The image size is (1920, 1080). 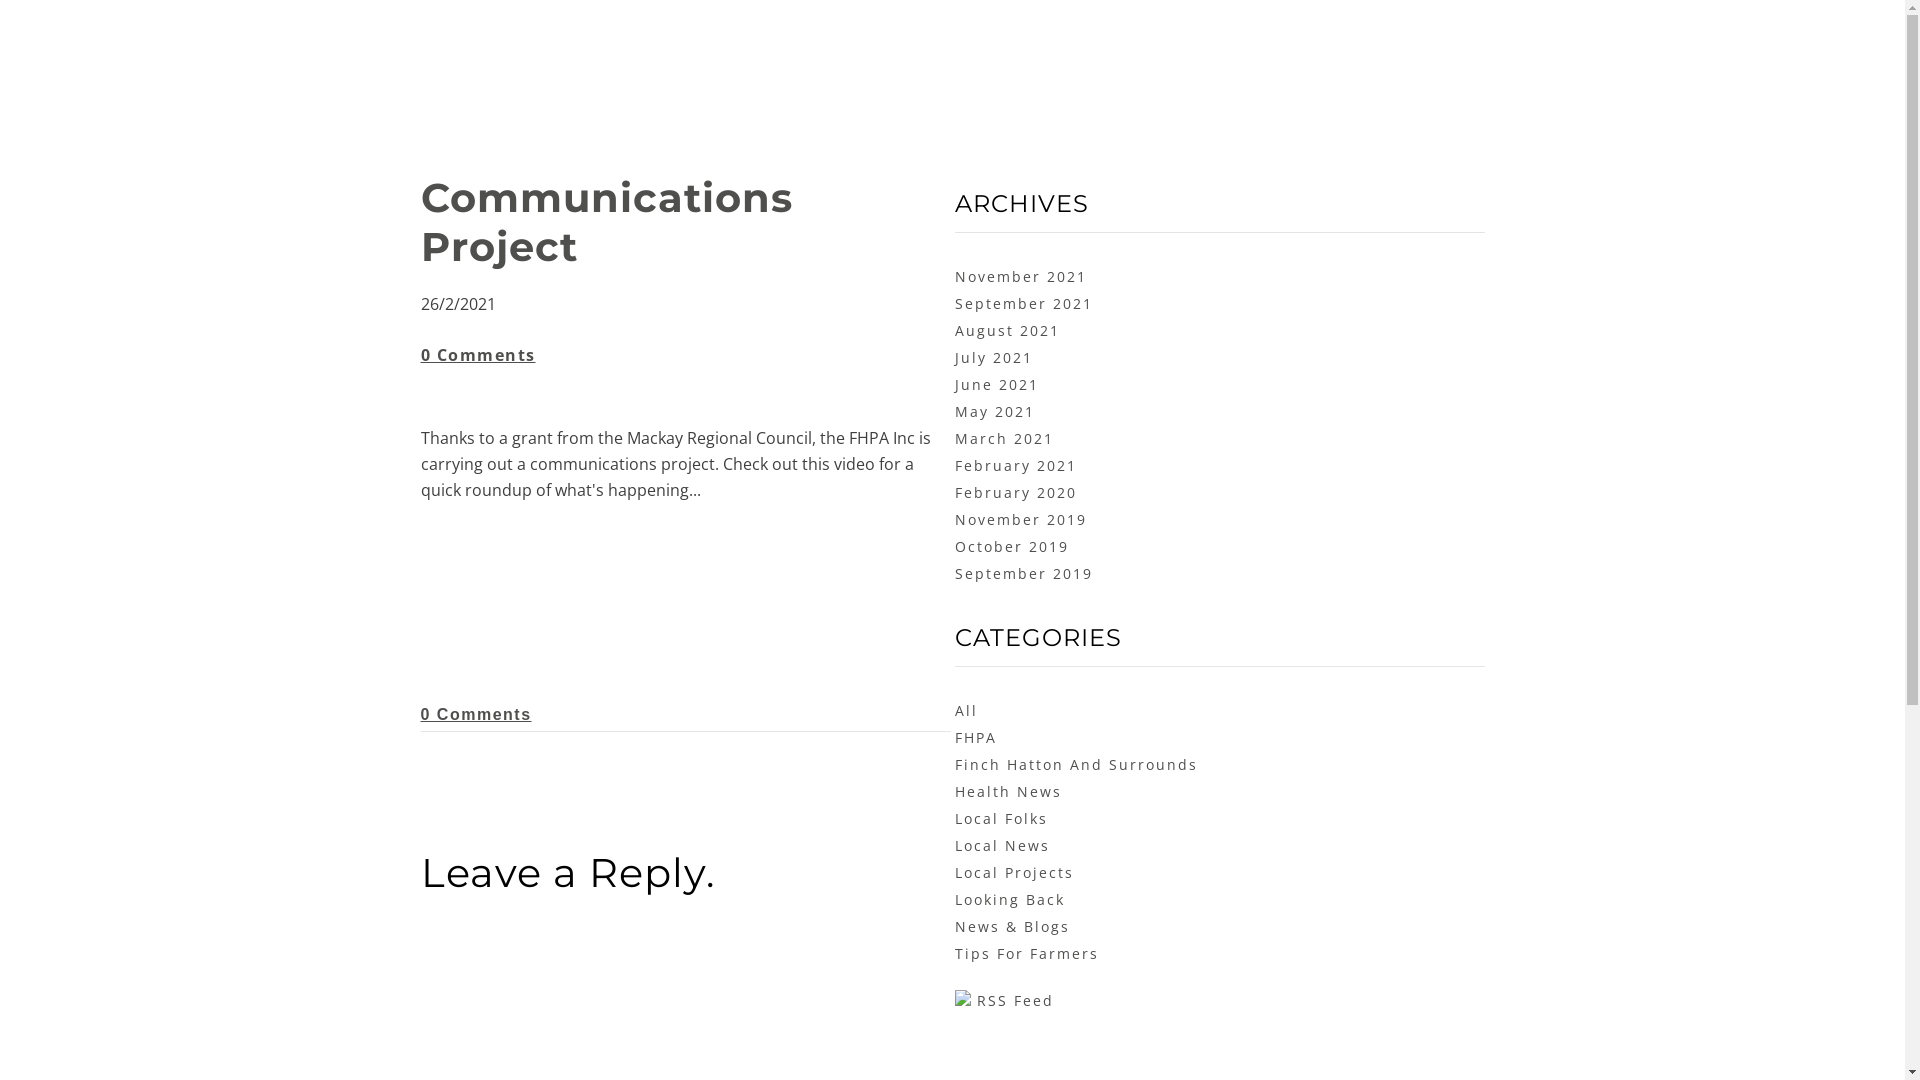 What do you see at coordinates (994, 412) in the screenshot?
I see `May 2021` at bounding box center [994, 412].